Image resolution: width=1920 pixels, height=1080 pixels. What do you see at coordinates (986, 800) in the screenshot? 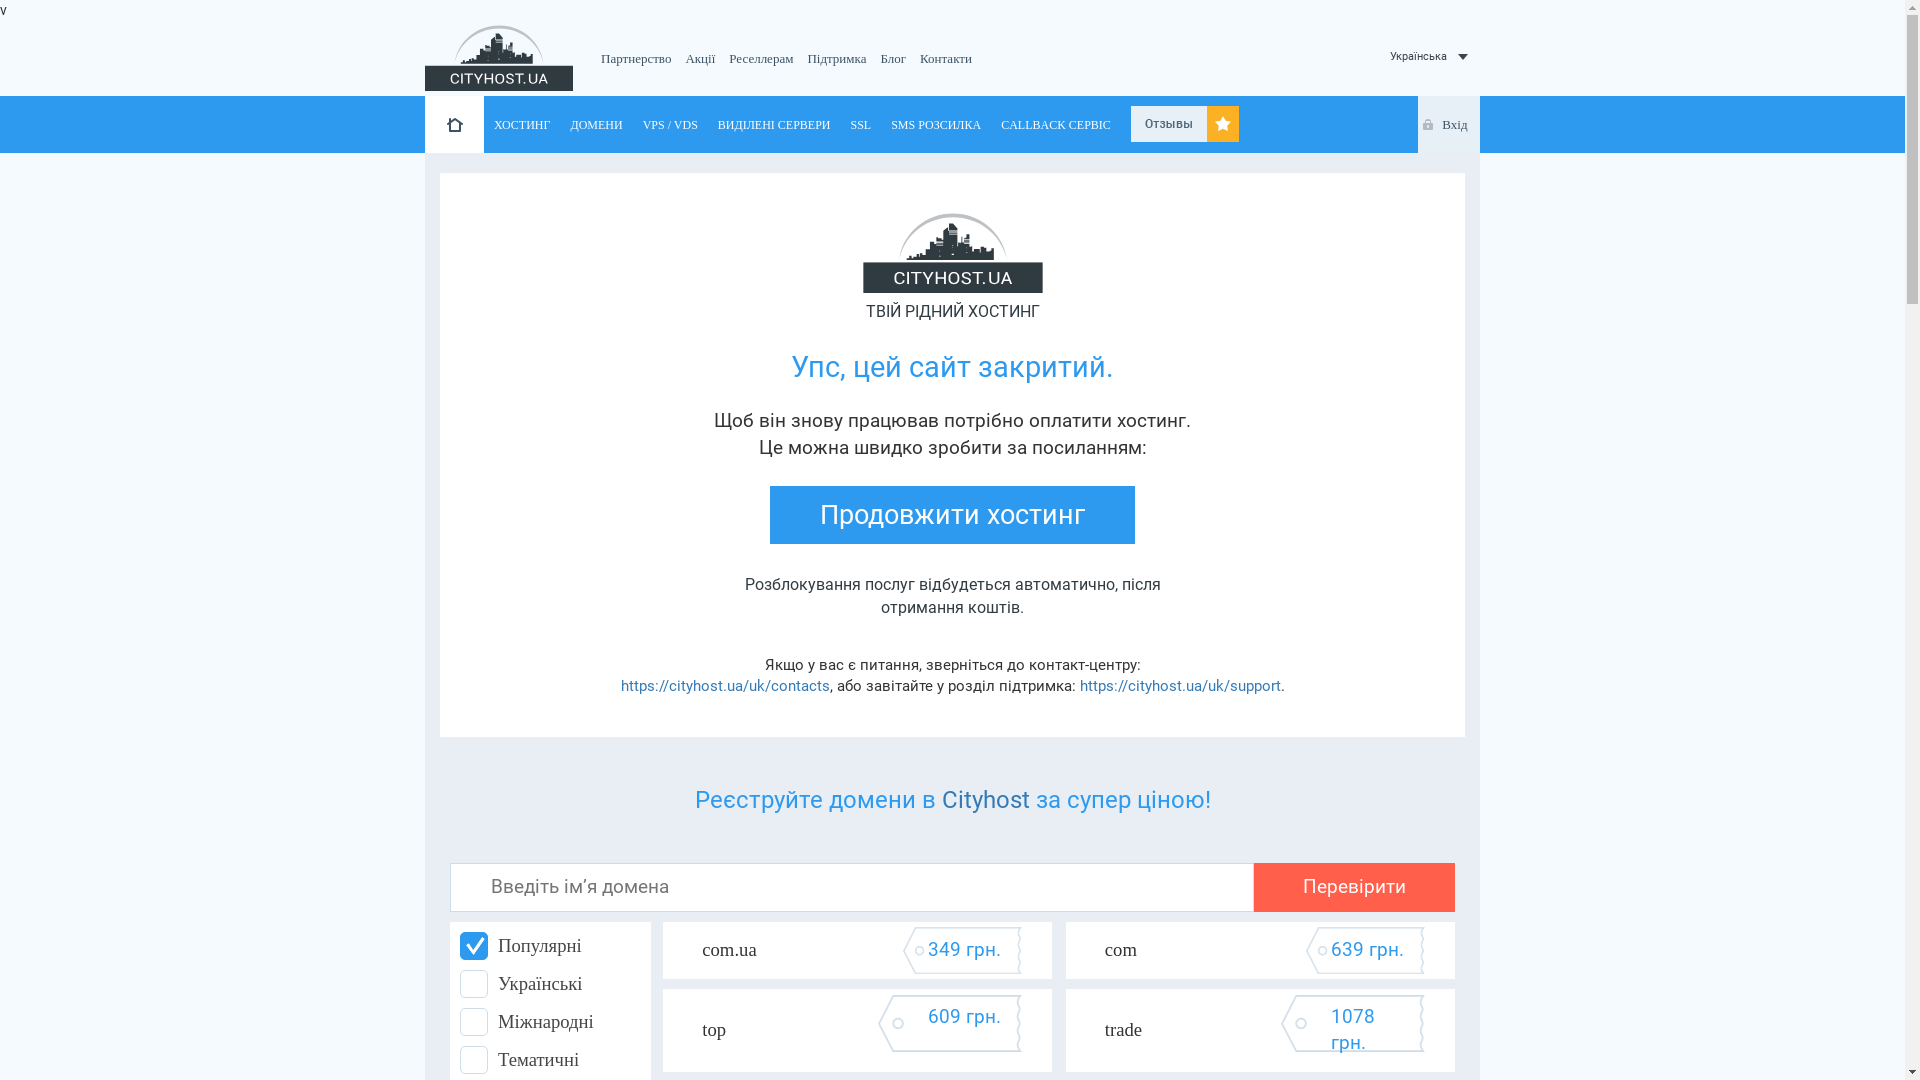
I see `Cityhost` at bounding box center [986, 800].